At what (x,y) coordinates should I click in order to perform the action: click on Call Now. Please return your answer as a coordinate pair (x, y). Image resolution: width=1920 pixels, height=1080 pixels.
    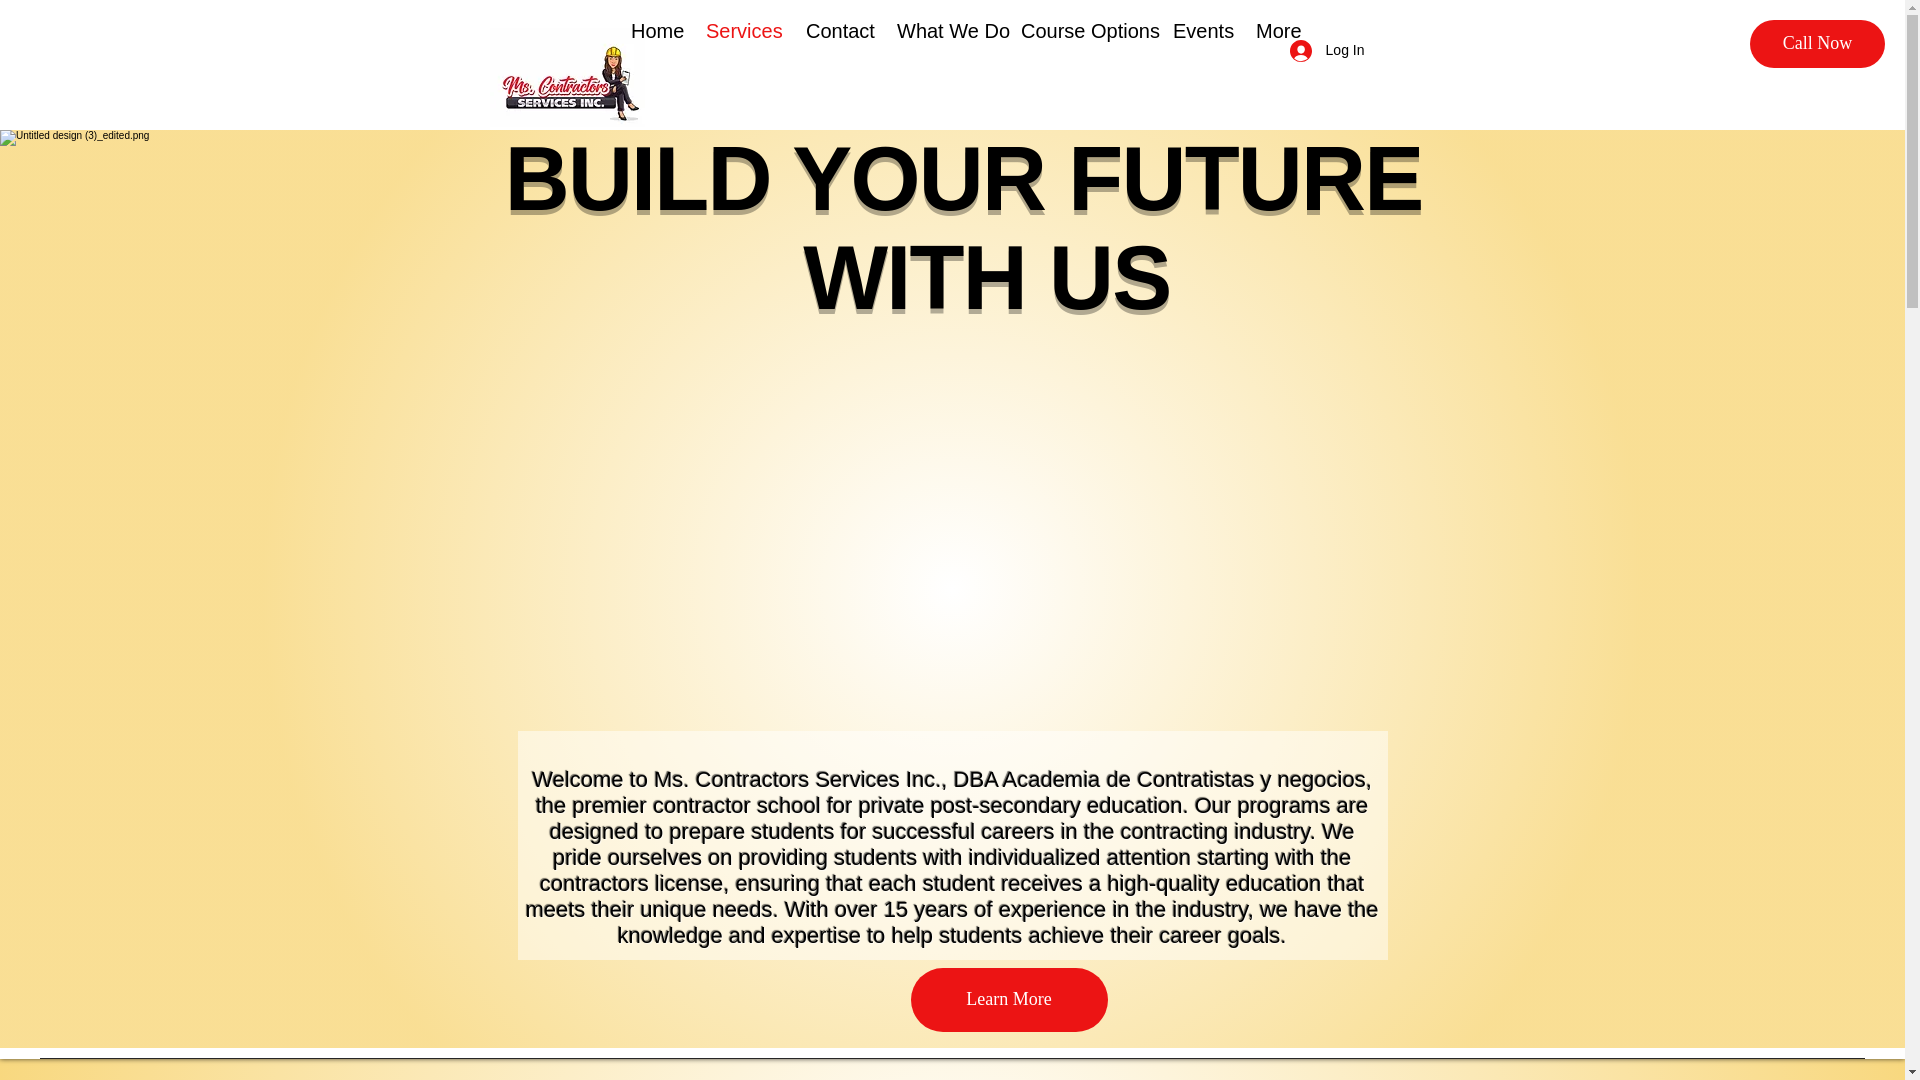
    Looking at the image, I should click on (1817, 44).